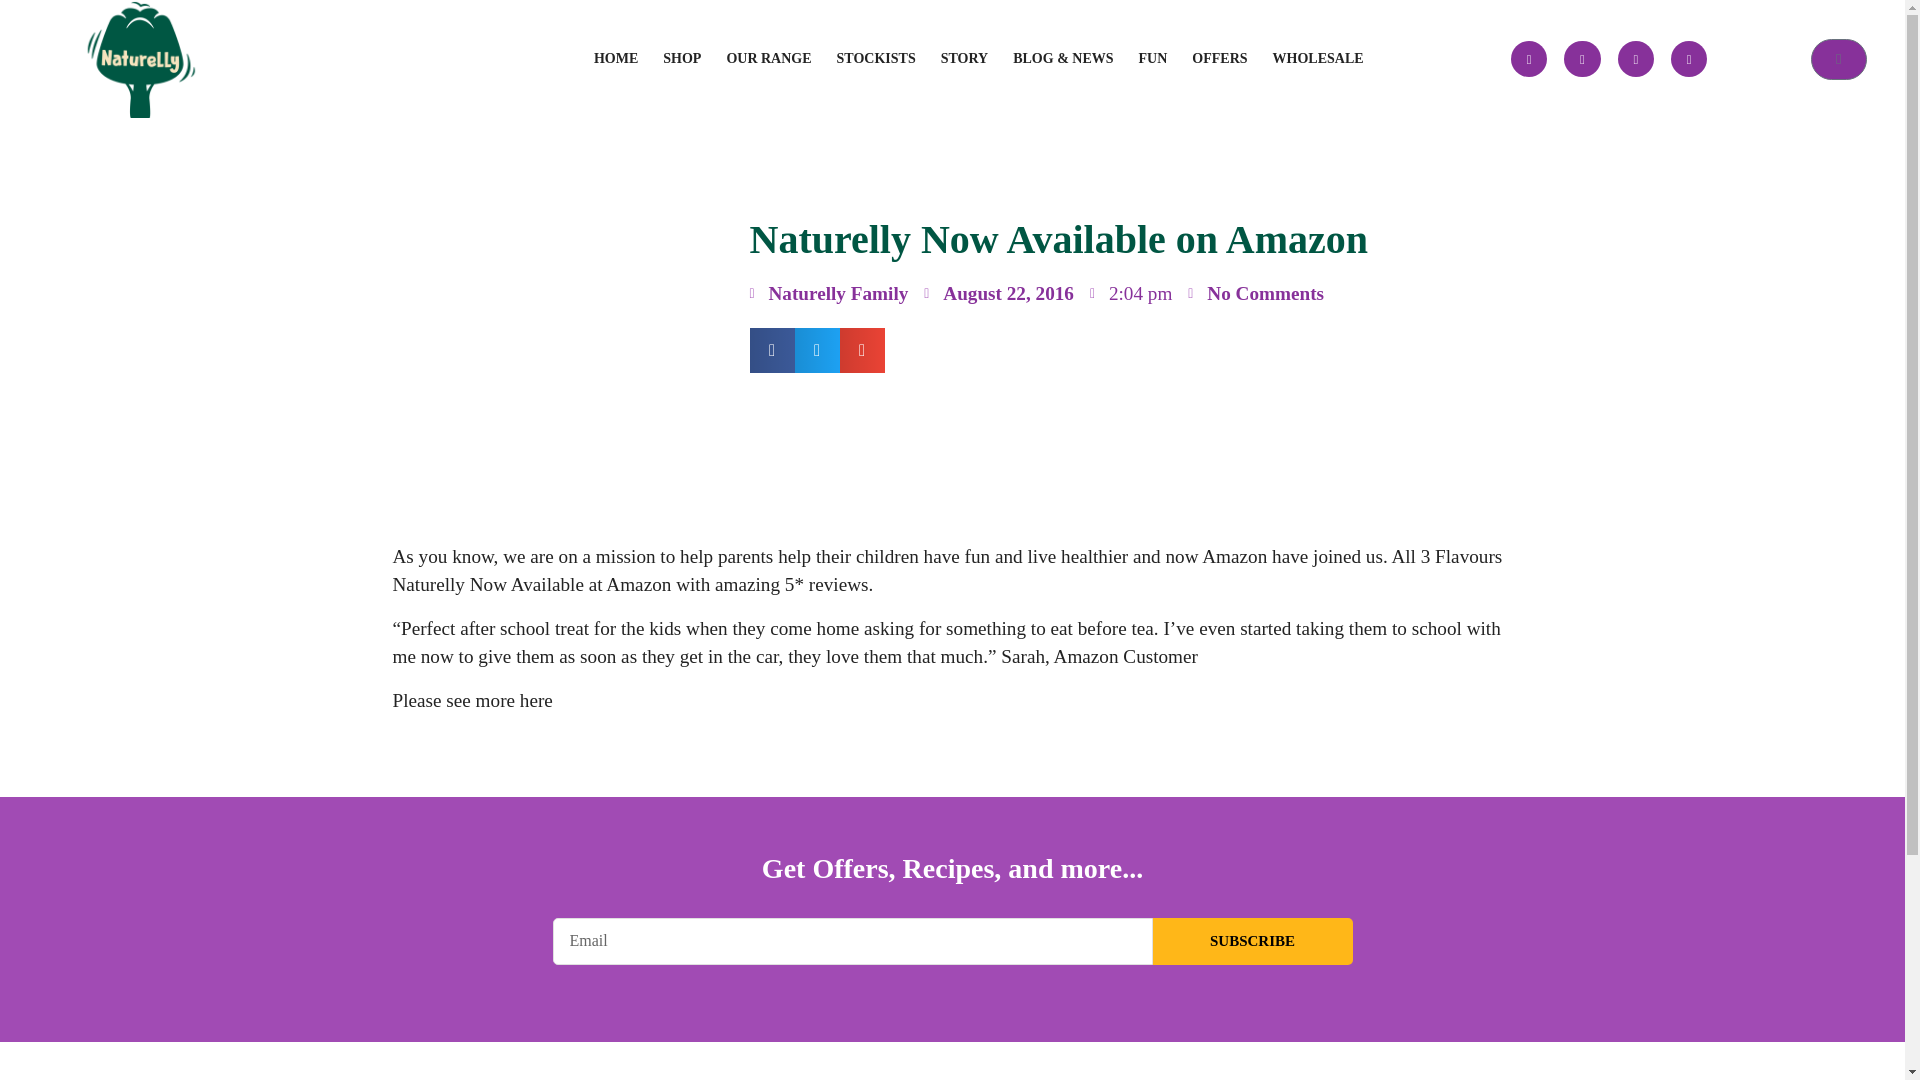  I want to click on SUBSCRIBE, so click(1252, 942).